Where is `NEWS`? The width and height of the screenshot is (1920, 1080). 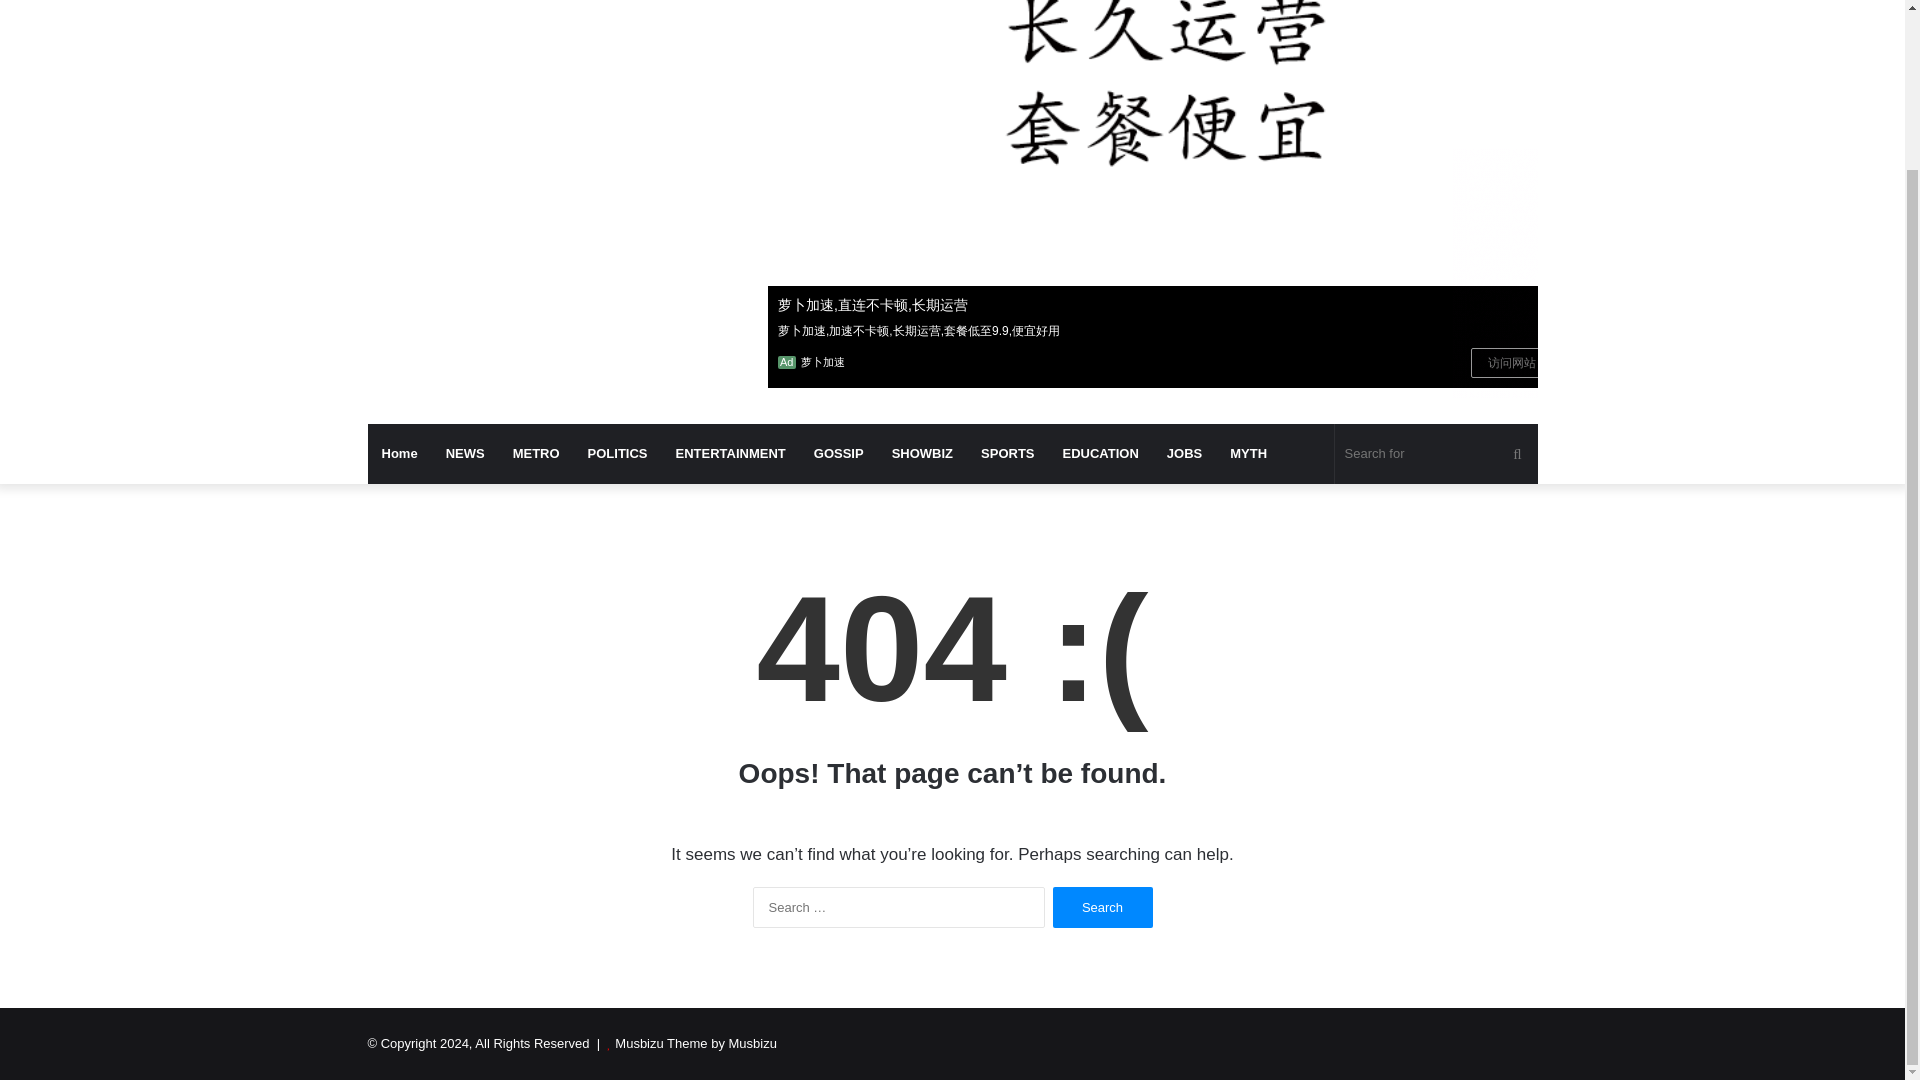 NEWS is located at coordinates (466, 454).